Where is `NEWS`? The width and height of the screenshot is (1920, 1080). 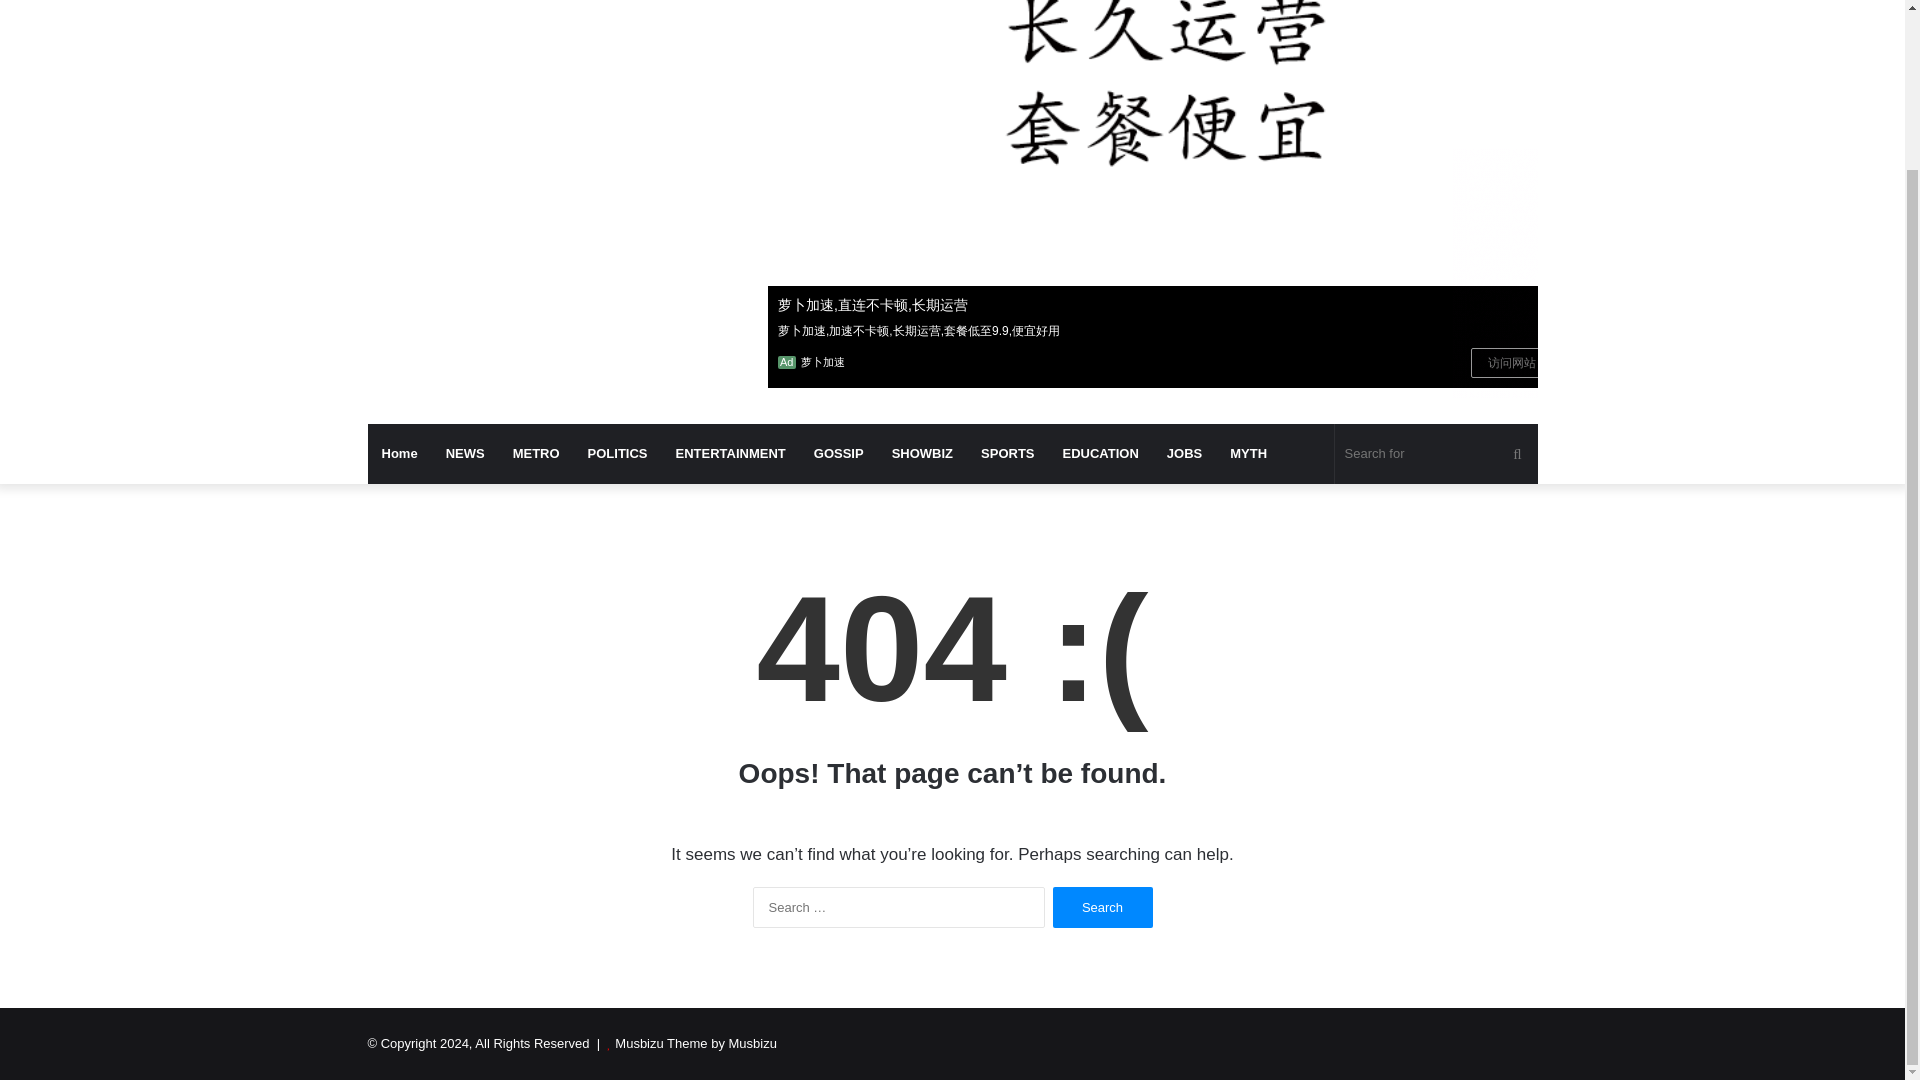 NEWS is located at coordinates (466, 454).